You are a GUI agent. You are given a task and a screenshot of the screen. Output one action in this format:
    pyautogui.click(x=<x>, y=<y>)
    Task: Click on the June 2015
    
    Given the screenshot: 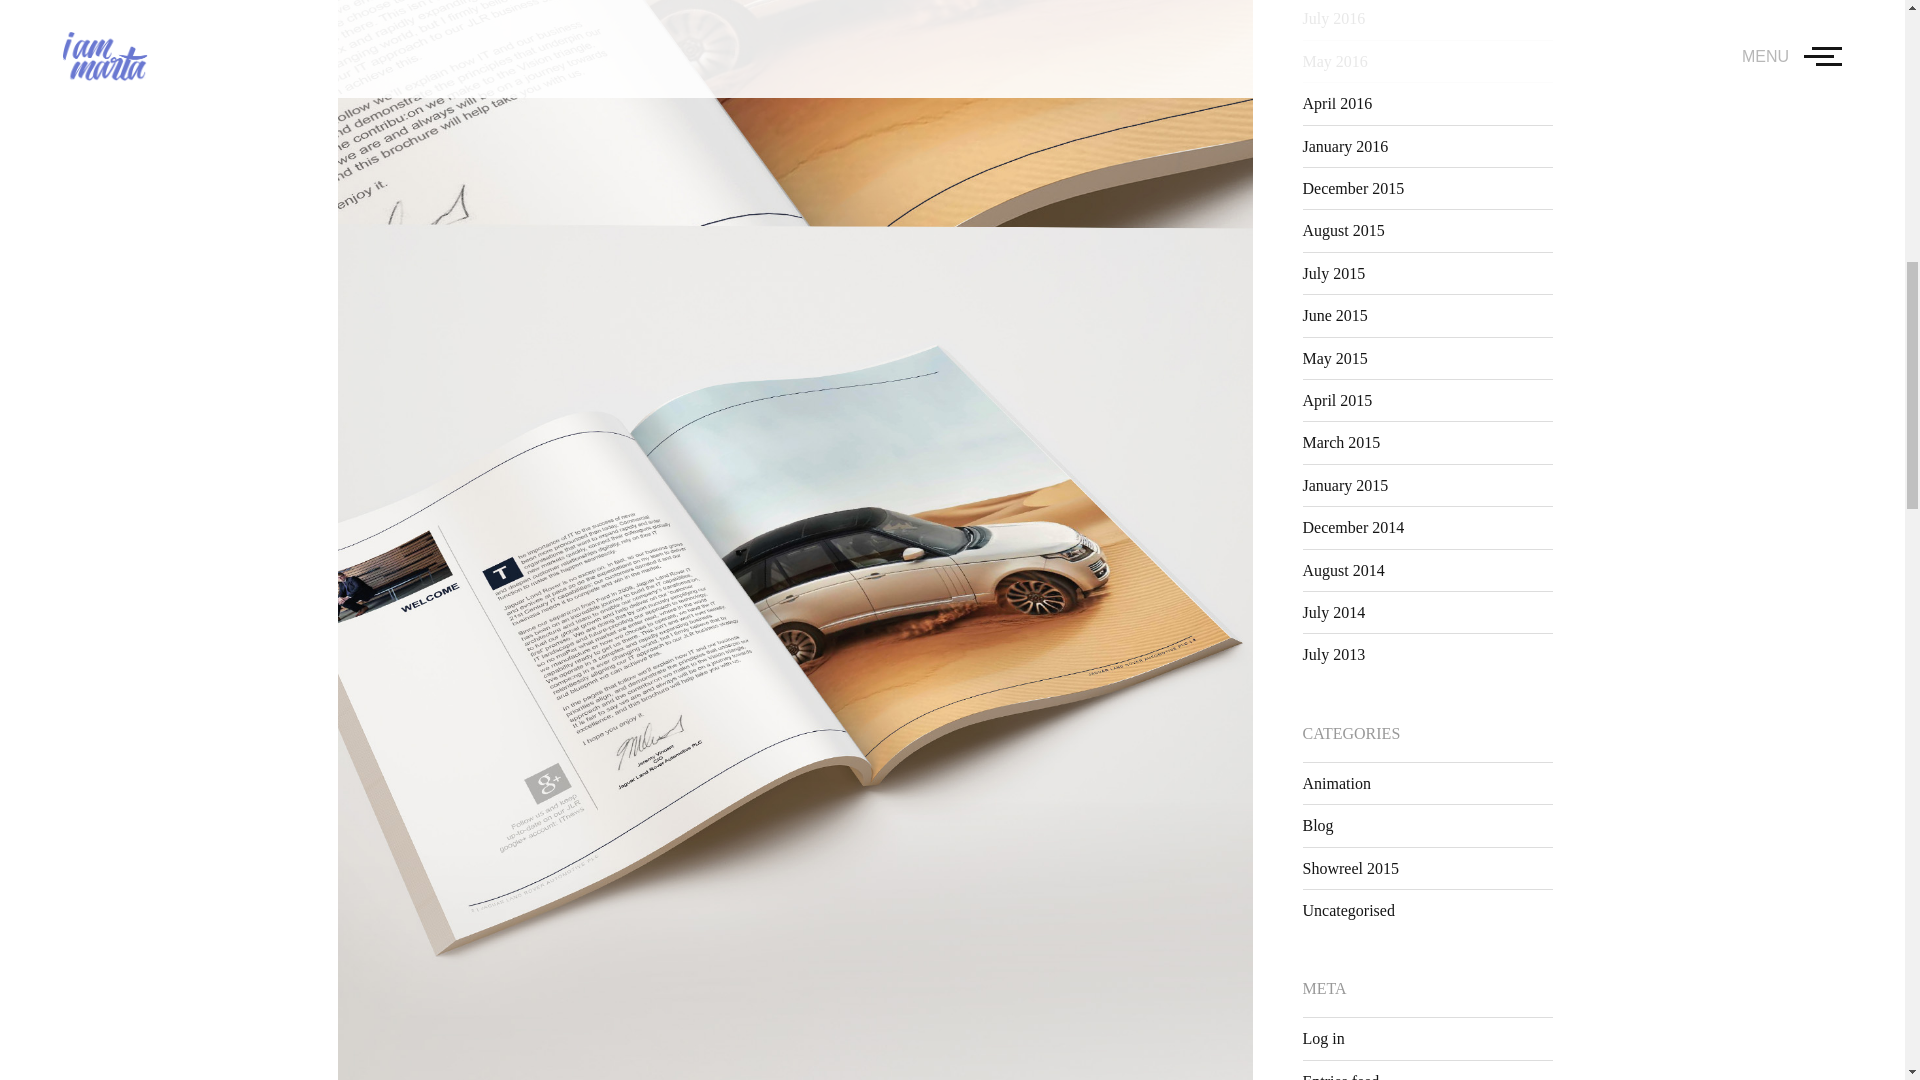 What is the action you would take?
    pyautogui.click(x=1334, y=315)
    